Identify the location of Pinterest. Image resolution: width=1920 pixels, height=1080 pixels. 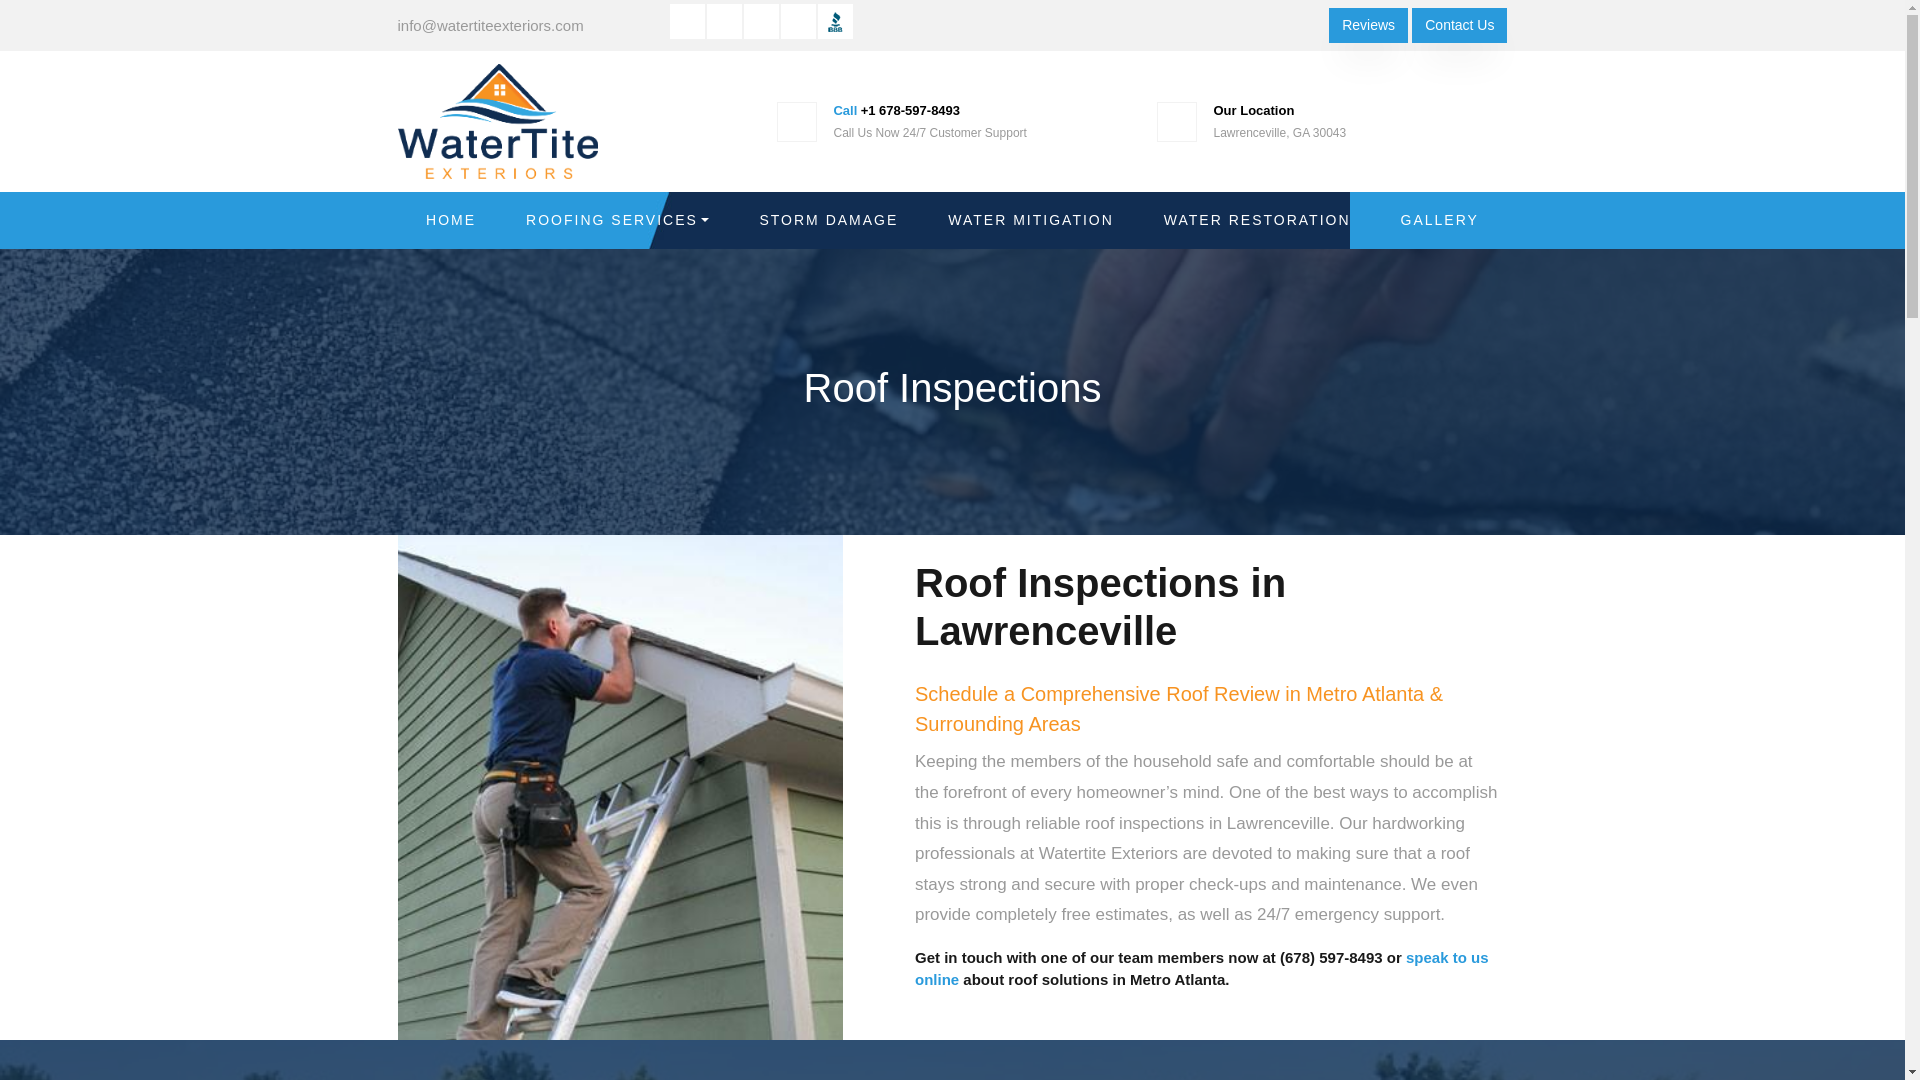
(724, 21).